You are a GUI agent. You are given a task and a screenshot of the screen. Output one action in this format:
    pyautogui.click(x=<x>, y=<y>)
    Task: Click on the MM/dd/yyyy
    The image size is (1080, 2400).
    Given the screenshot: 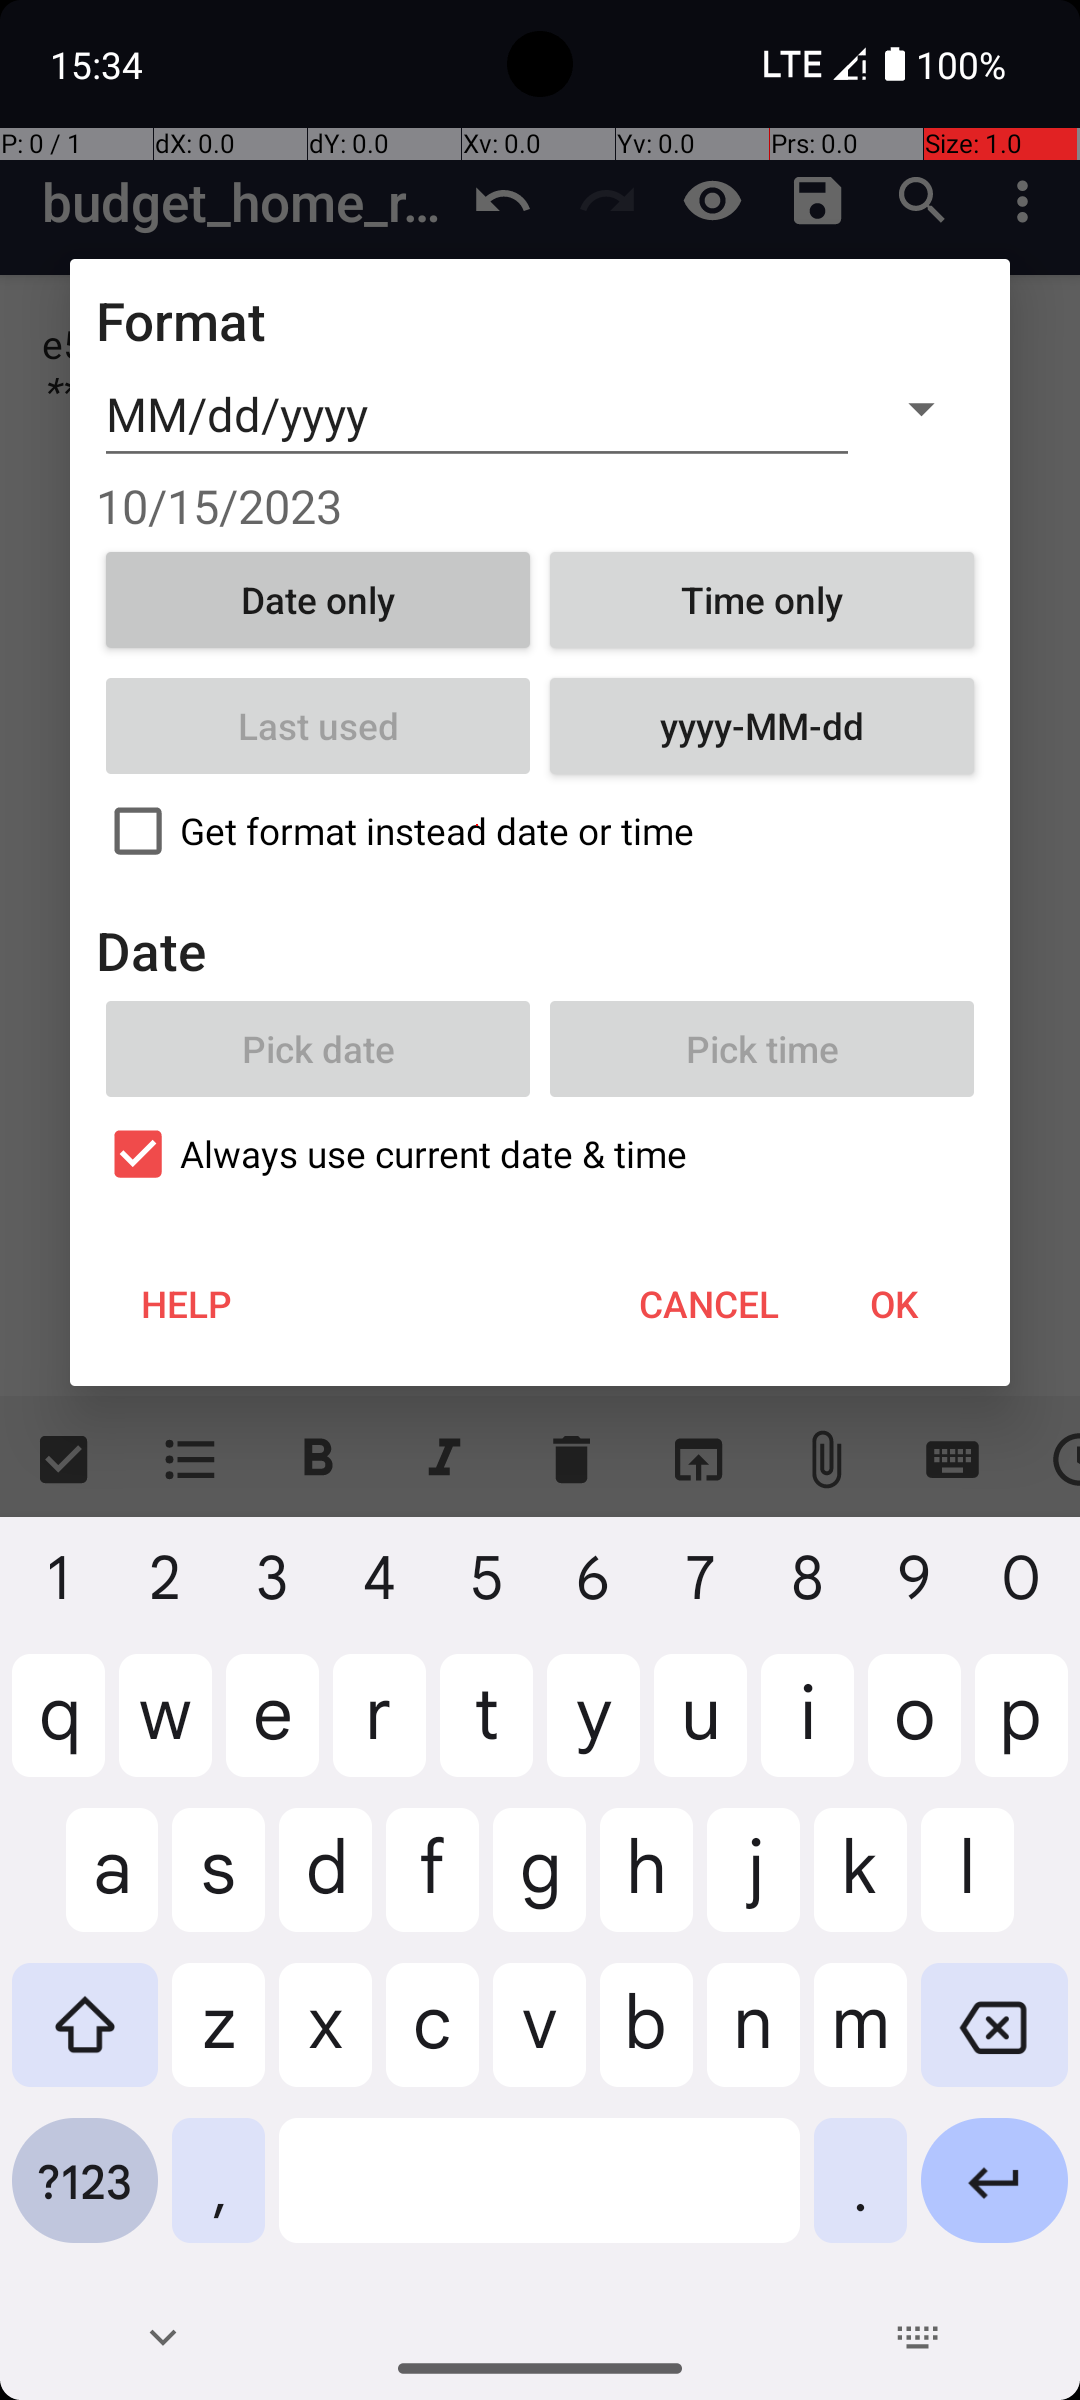 What is the action you would take?
    pyautogui.click(x=477, y=415)
    